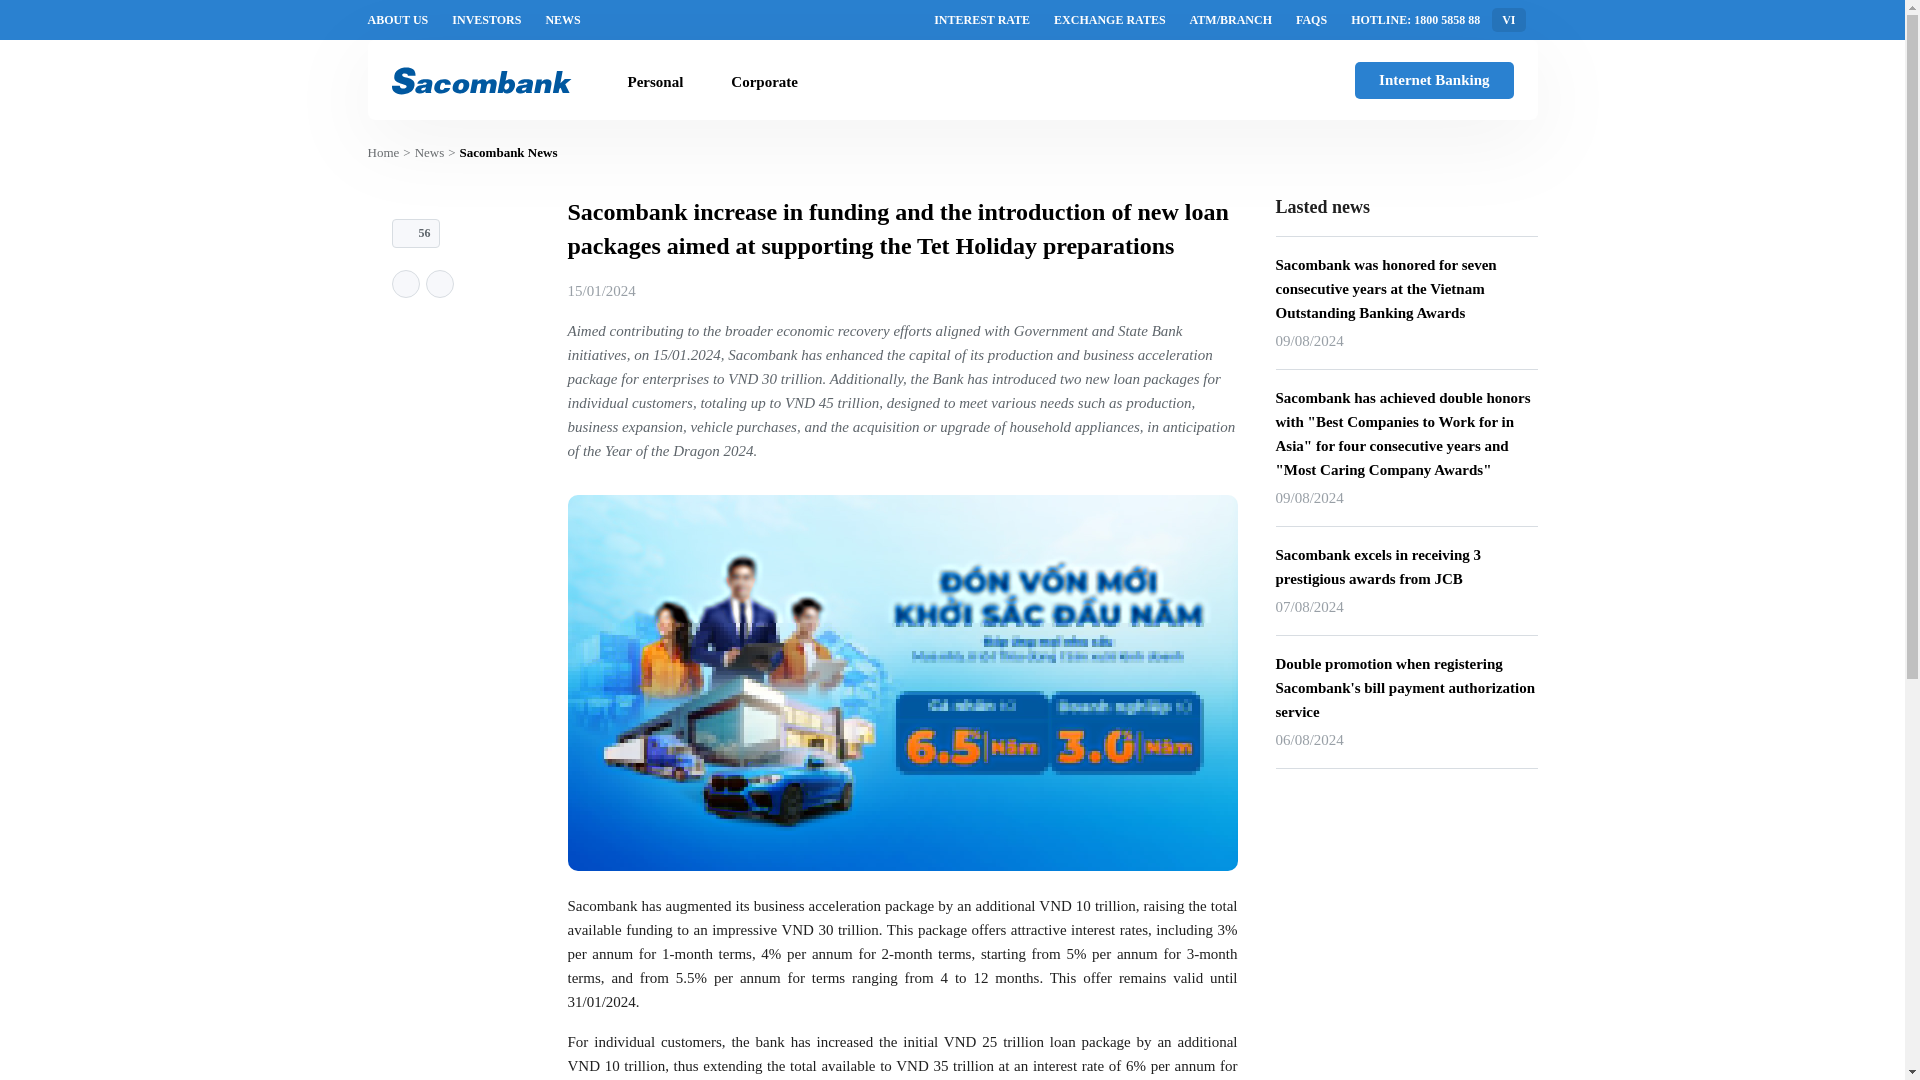 The image size is (1920, 1080). What do you see at coordinates (981, 20) in the screenshot?
I see `INTEREST RATE` at bounding box center [981, 20].